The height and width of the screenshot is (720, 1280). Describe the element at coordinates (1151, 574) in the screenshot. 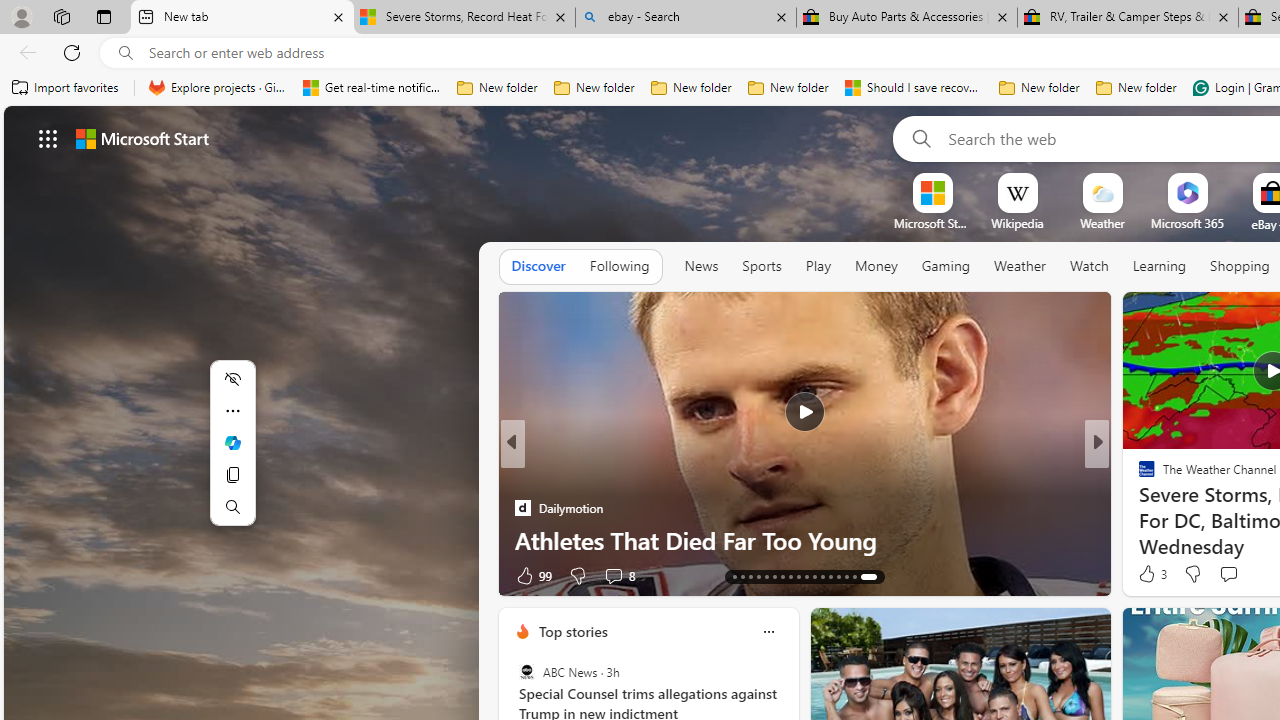

I see `3 Like` at that location.